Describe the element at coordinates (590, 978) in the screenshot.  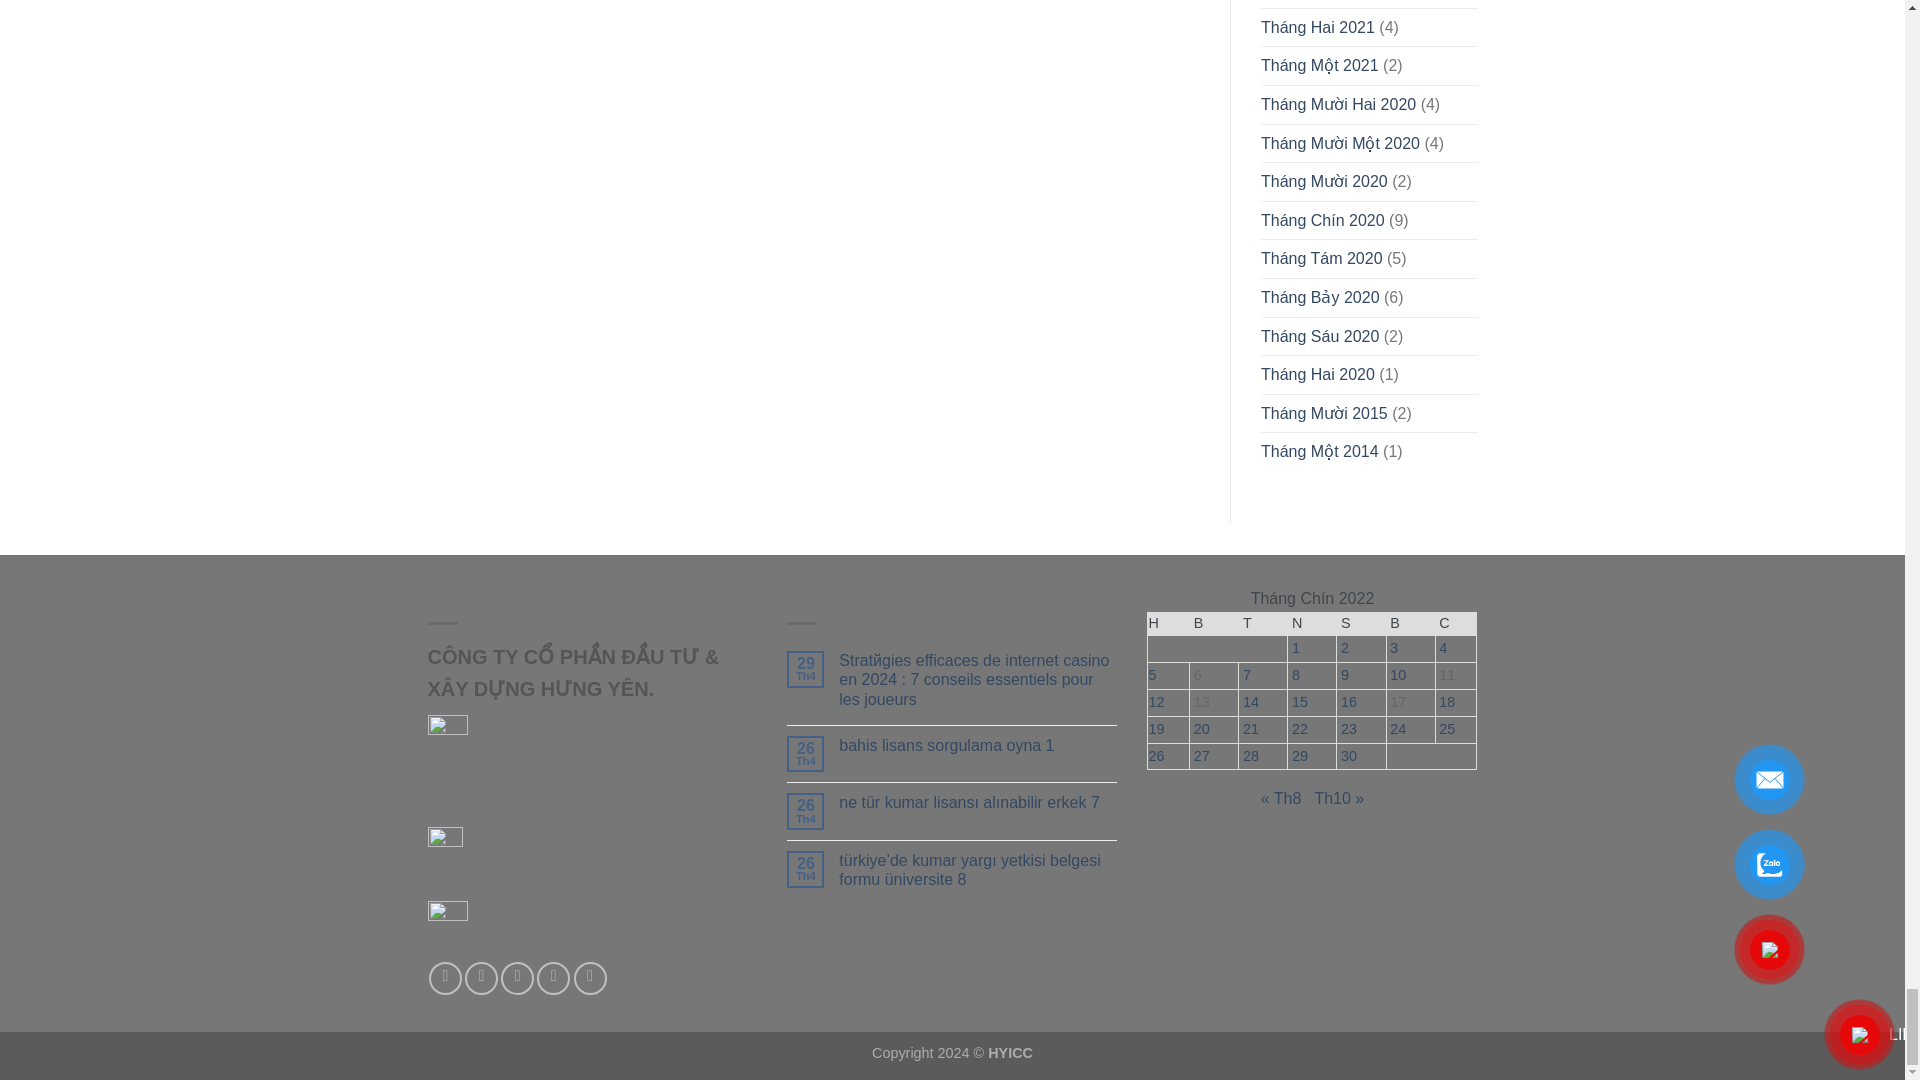
I see `Follow on Pinterest` at that location.